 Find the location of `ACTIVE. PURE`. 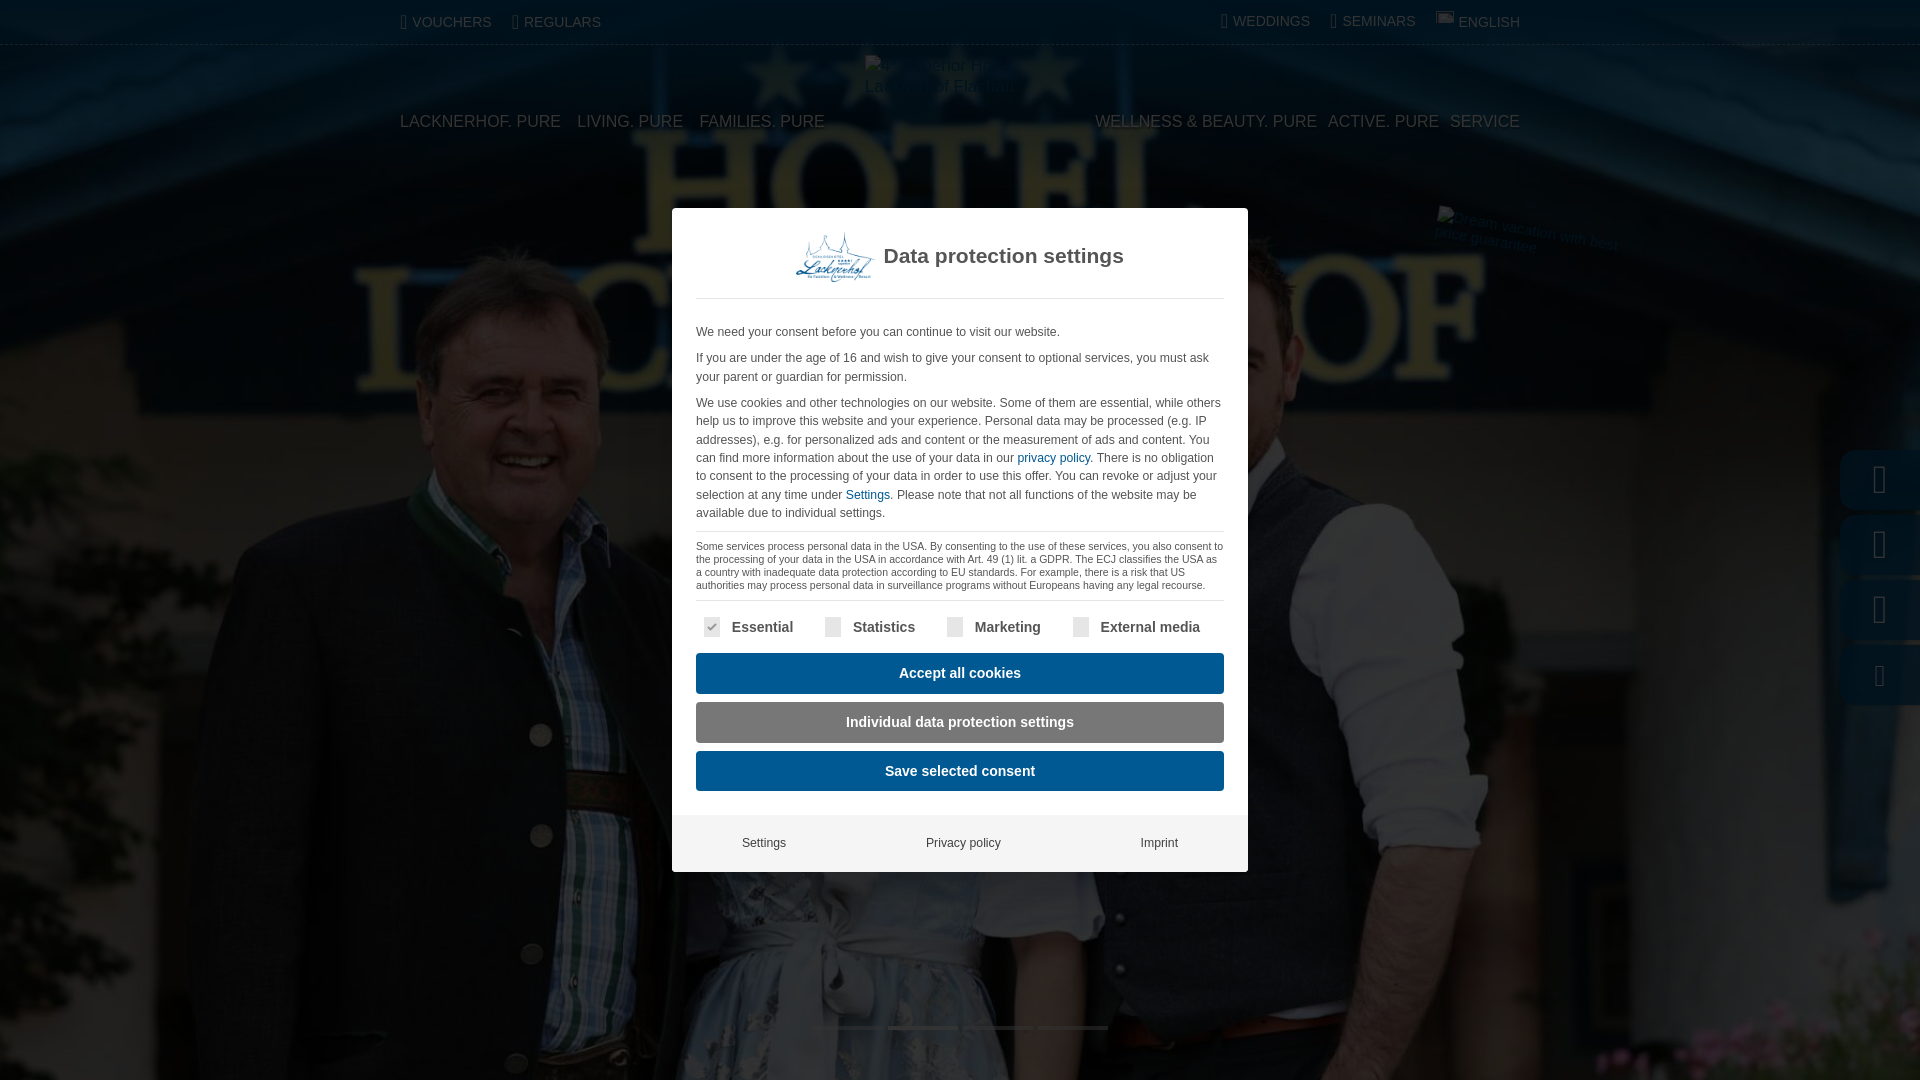

ACTIVE. PURE is located at coordinates (1383, 122).